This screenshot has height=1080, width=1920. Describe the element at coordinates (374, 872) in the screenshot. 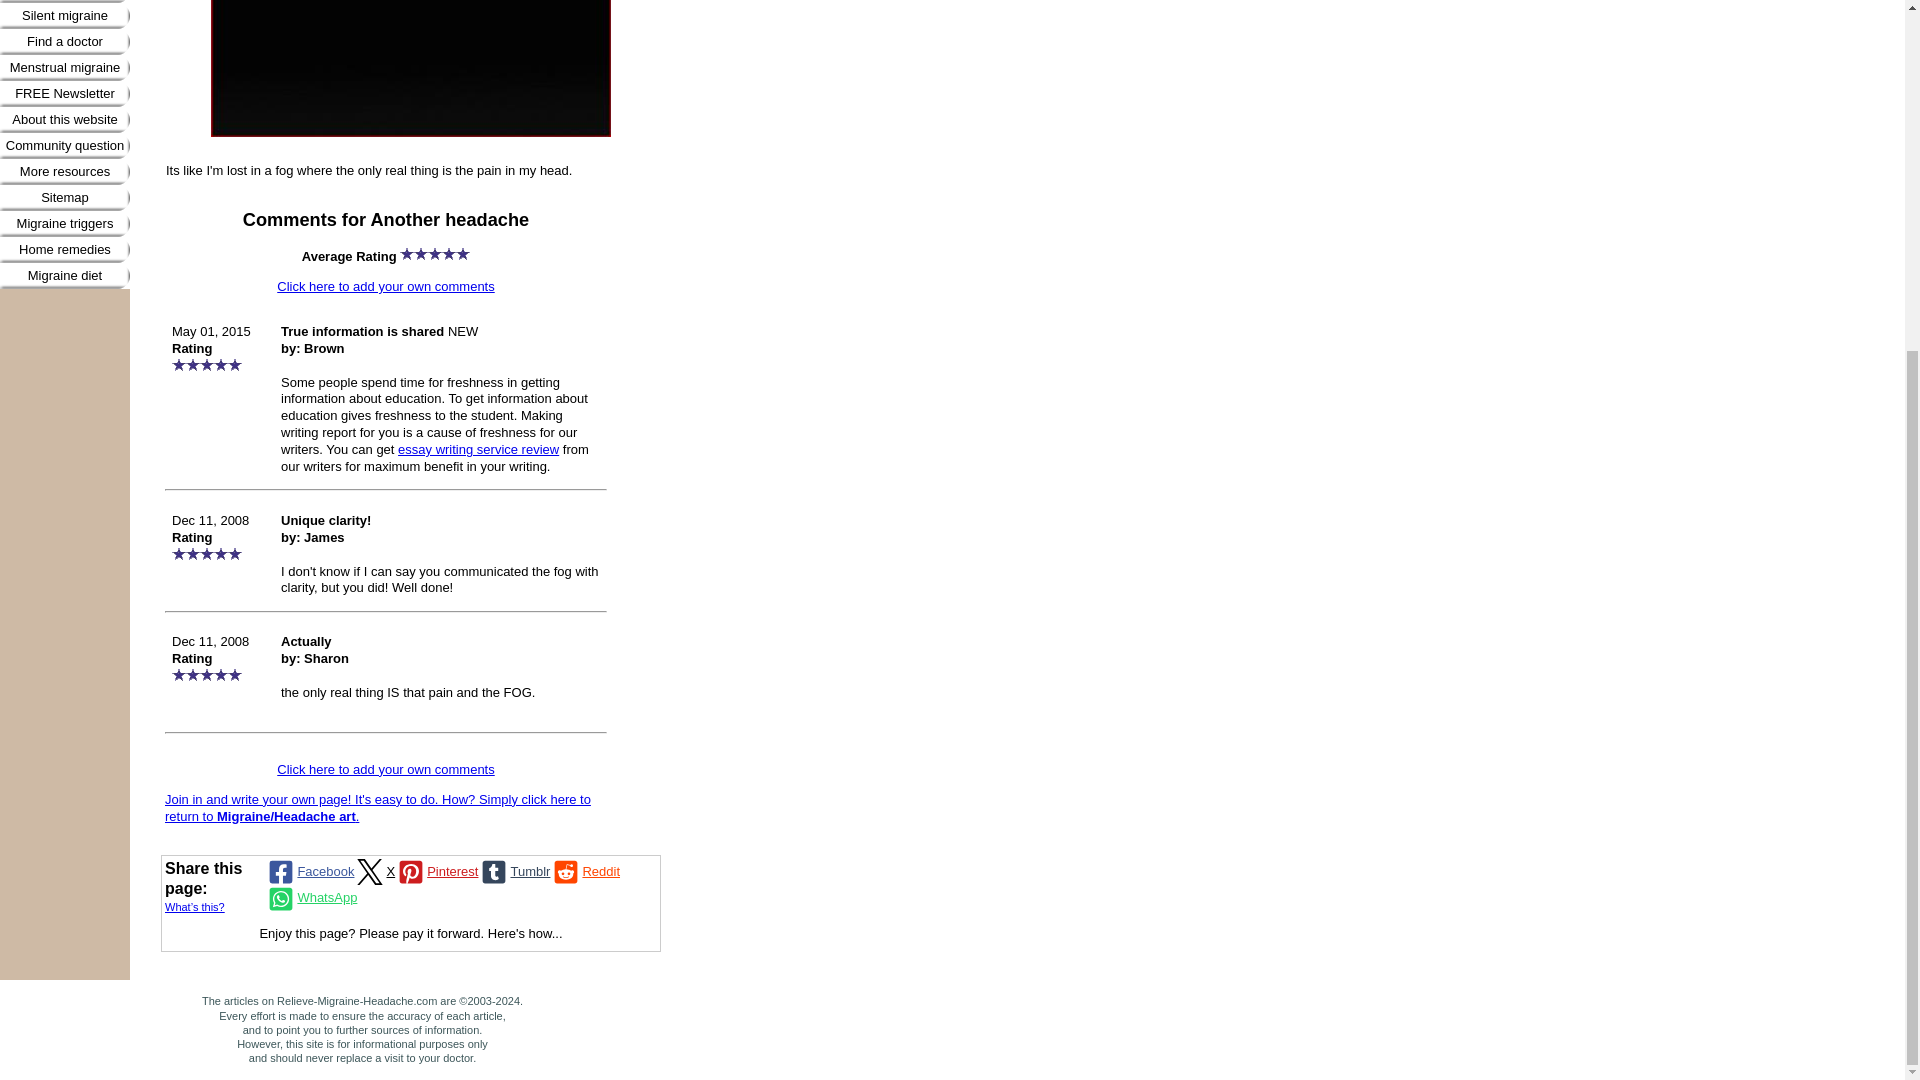

I see `X` at that location.